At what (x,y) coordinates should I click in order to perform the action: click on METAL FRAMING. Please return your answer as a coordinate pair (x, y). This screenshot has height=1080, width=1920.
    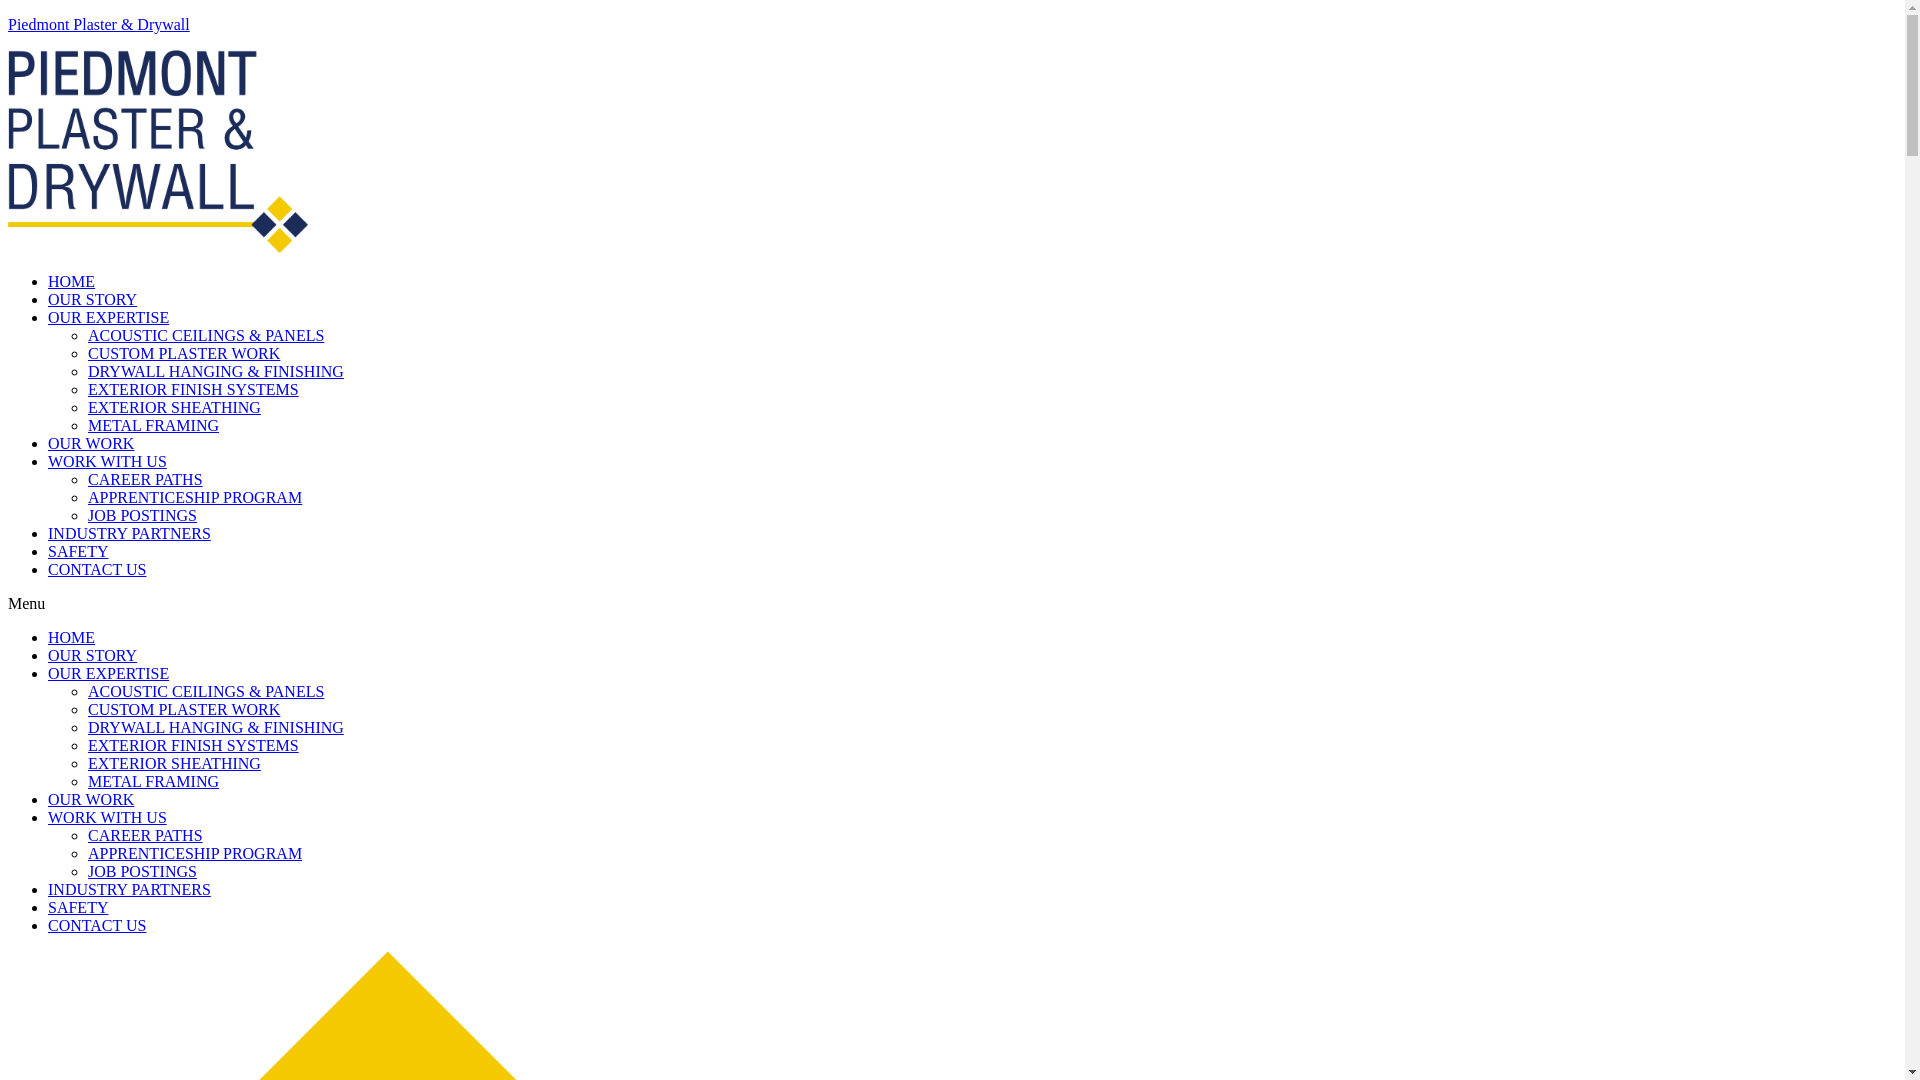
    Looking at the image, I should click on (154, 782).